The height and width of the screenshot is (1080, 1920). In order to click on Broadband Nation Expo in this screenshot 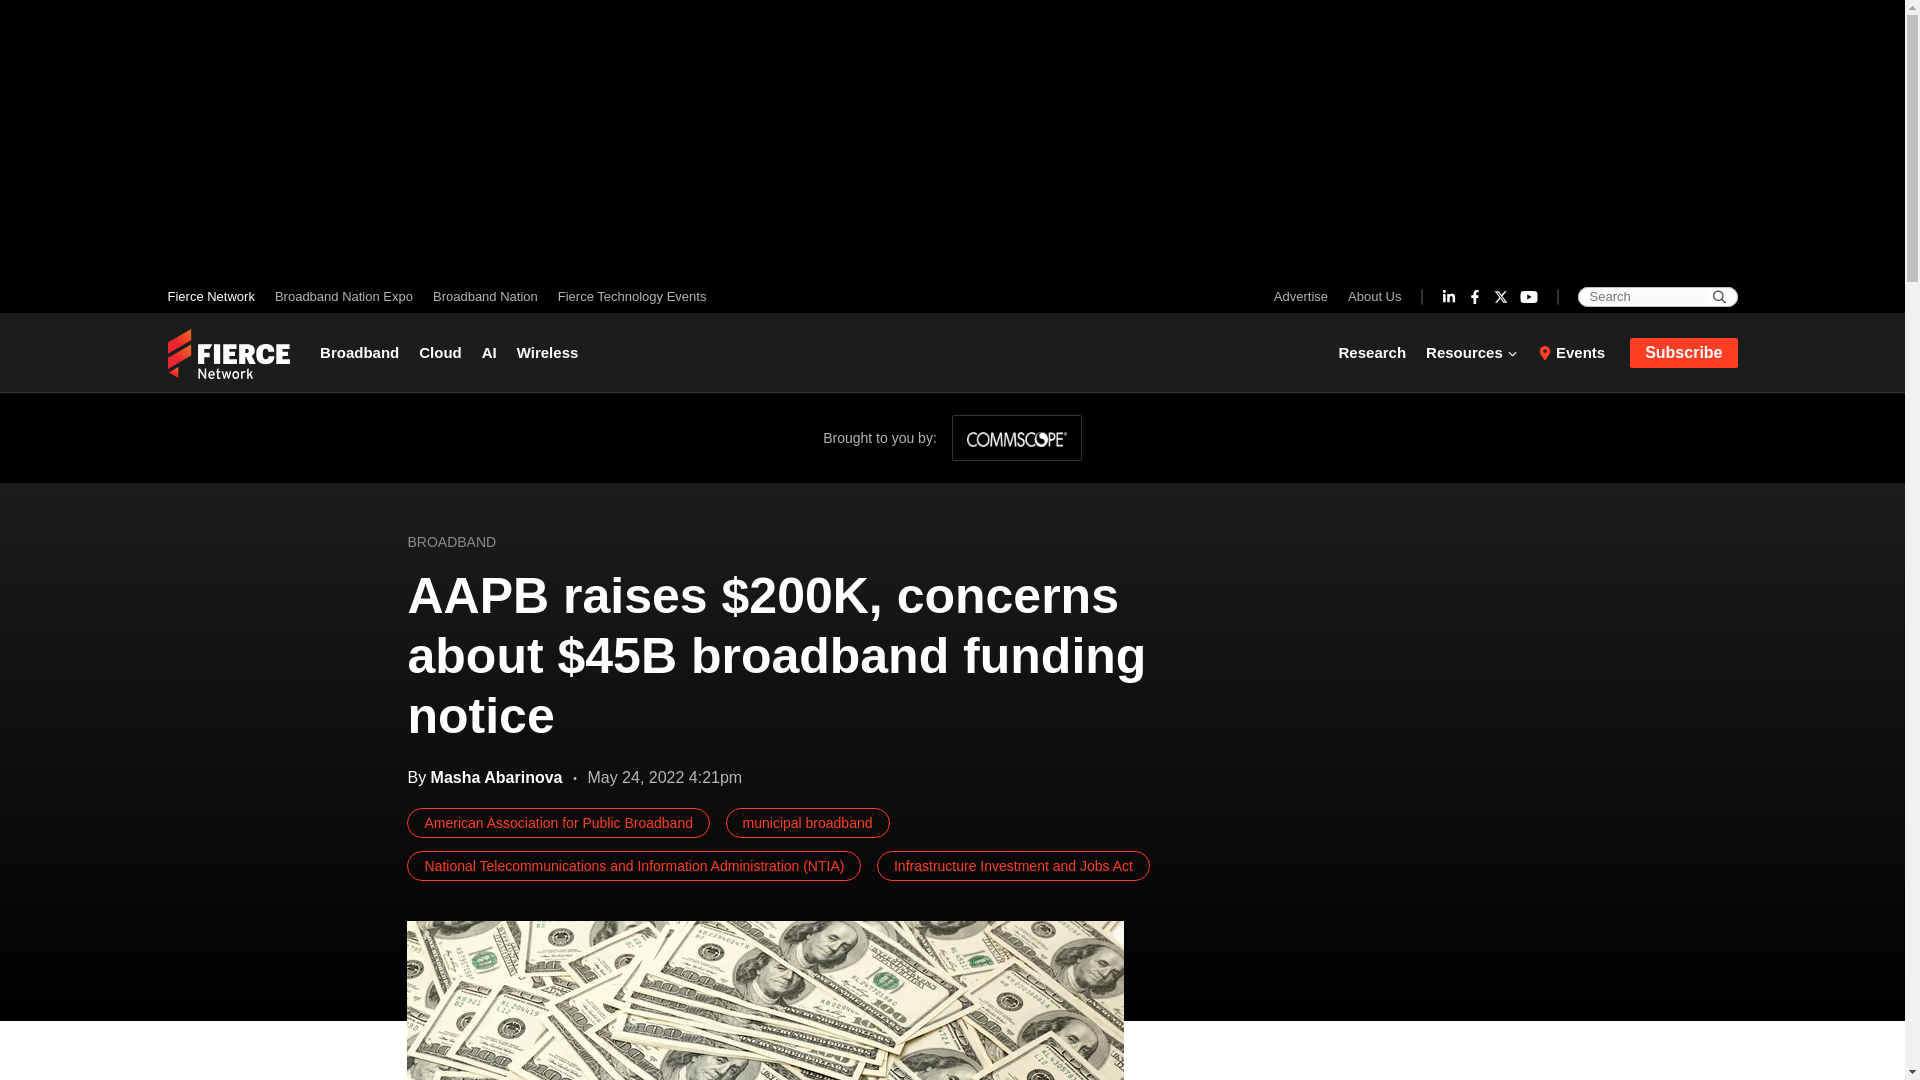, I will do `click(343, 296)`.